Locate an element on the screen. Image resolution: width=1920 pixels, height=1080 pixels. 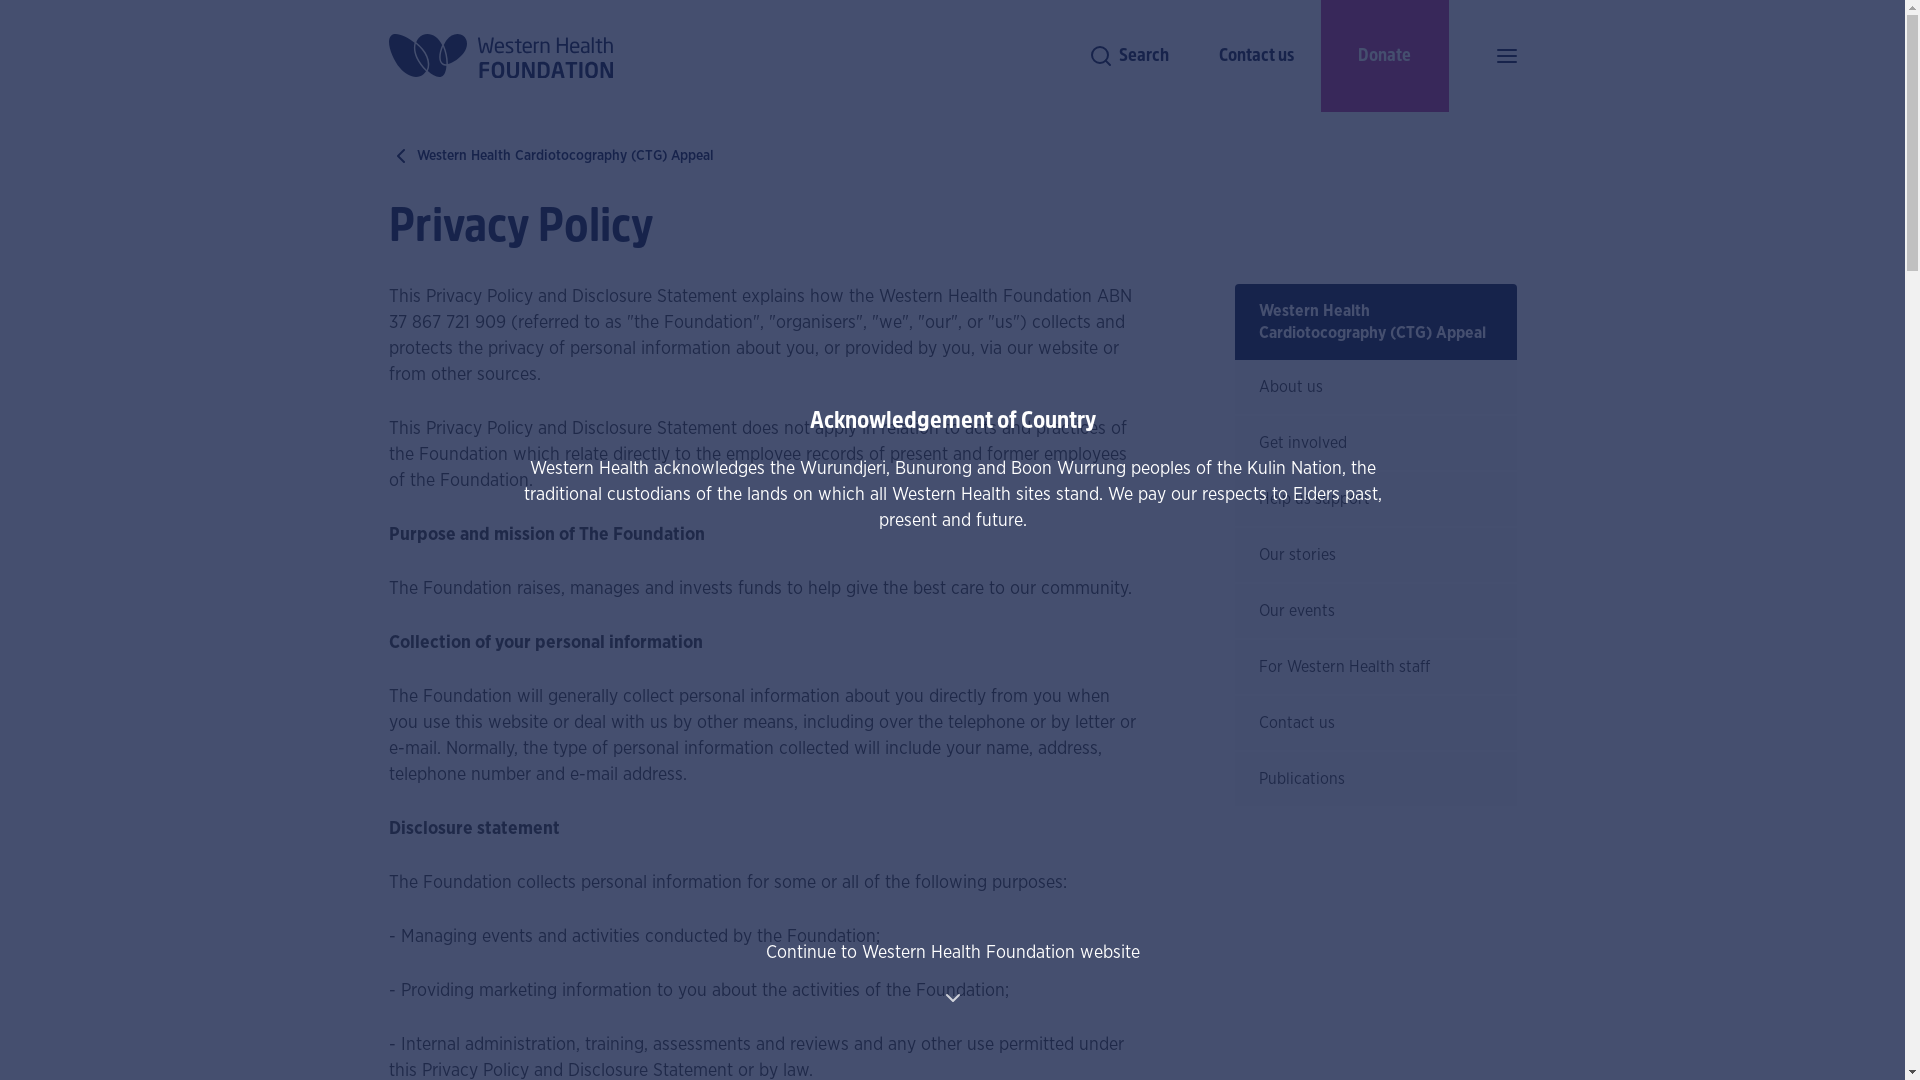
About us is located at coordinates (1375, 388).